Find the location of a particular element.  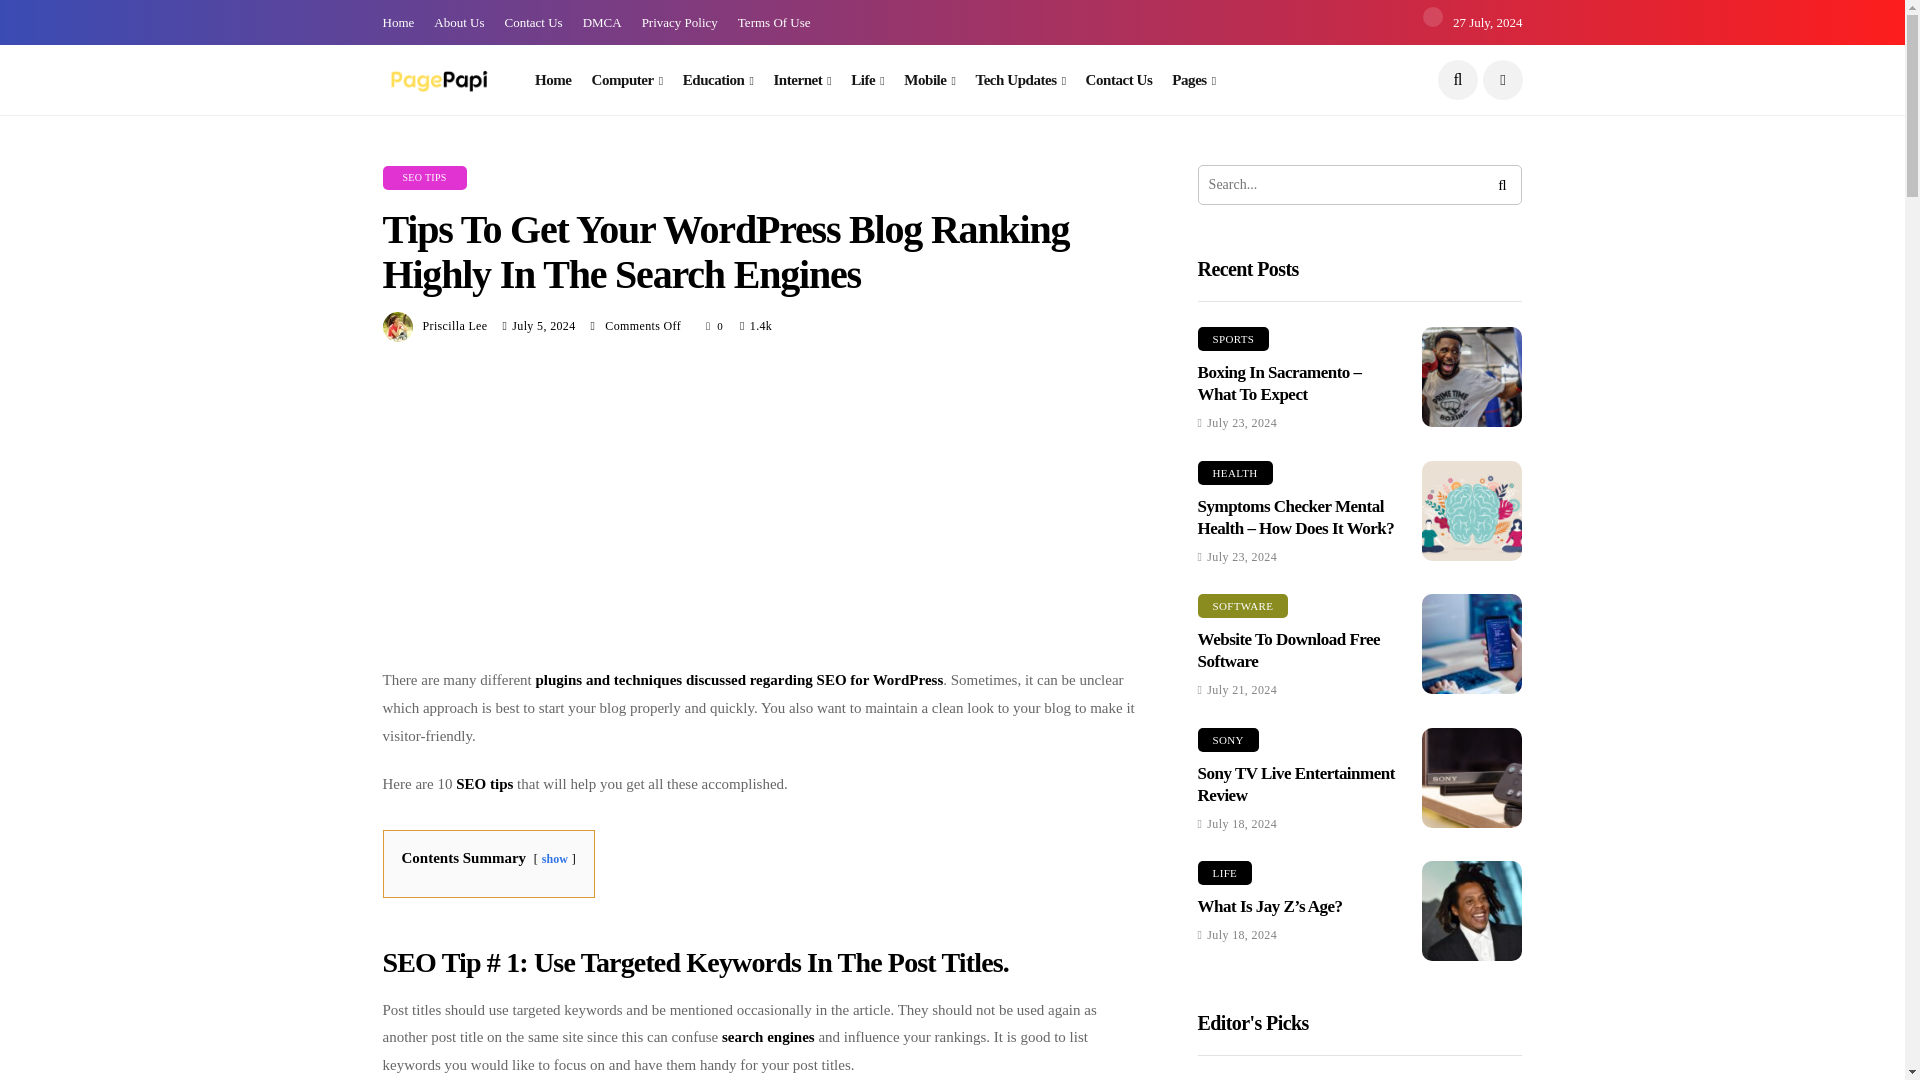

Terms Of Use is located at coordinates (774, 22).